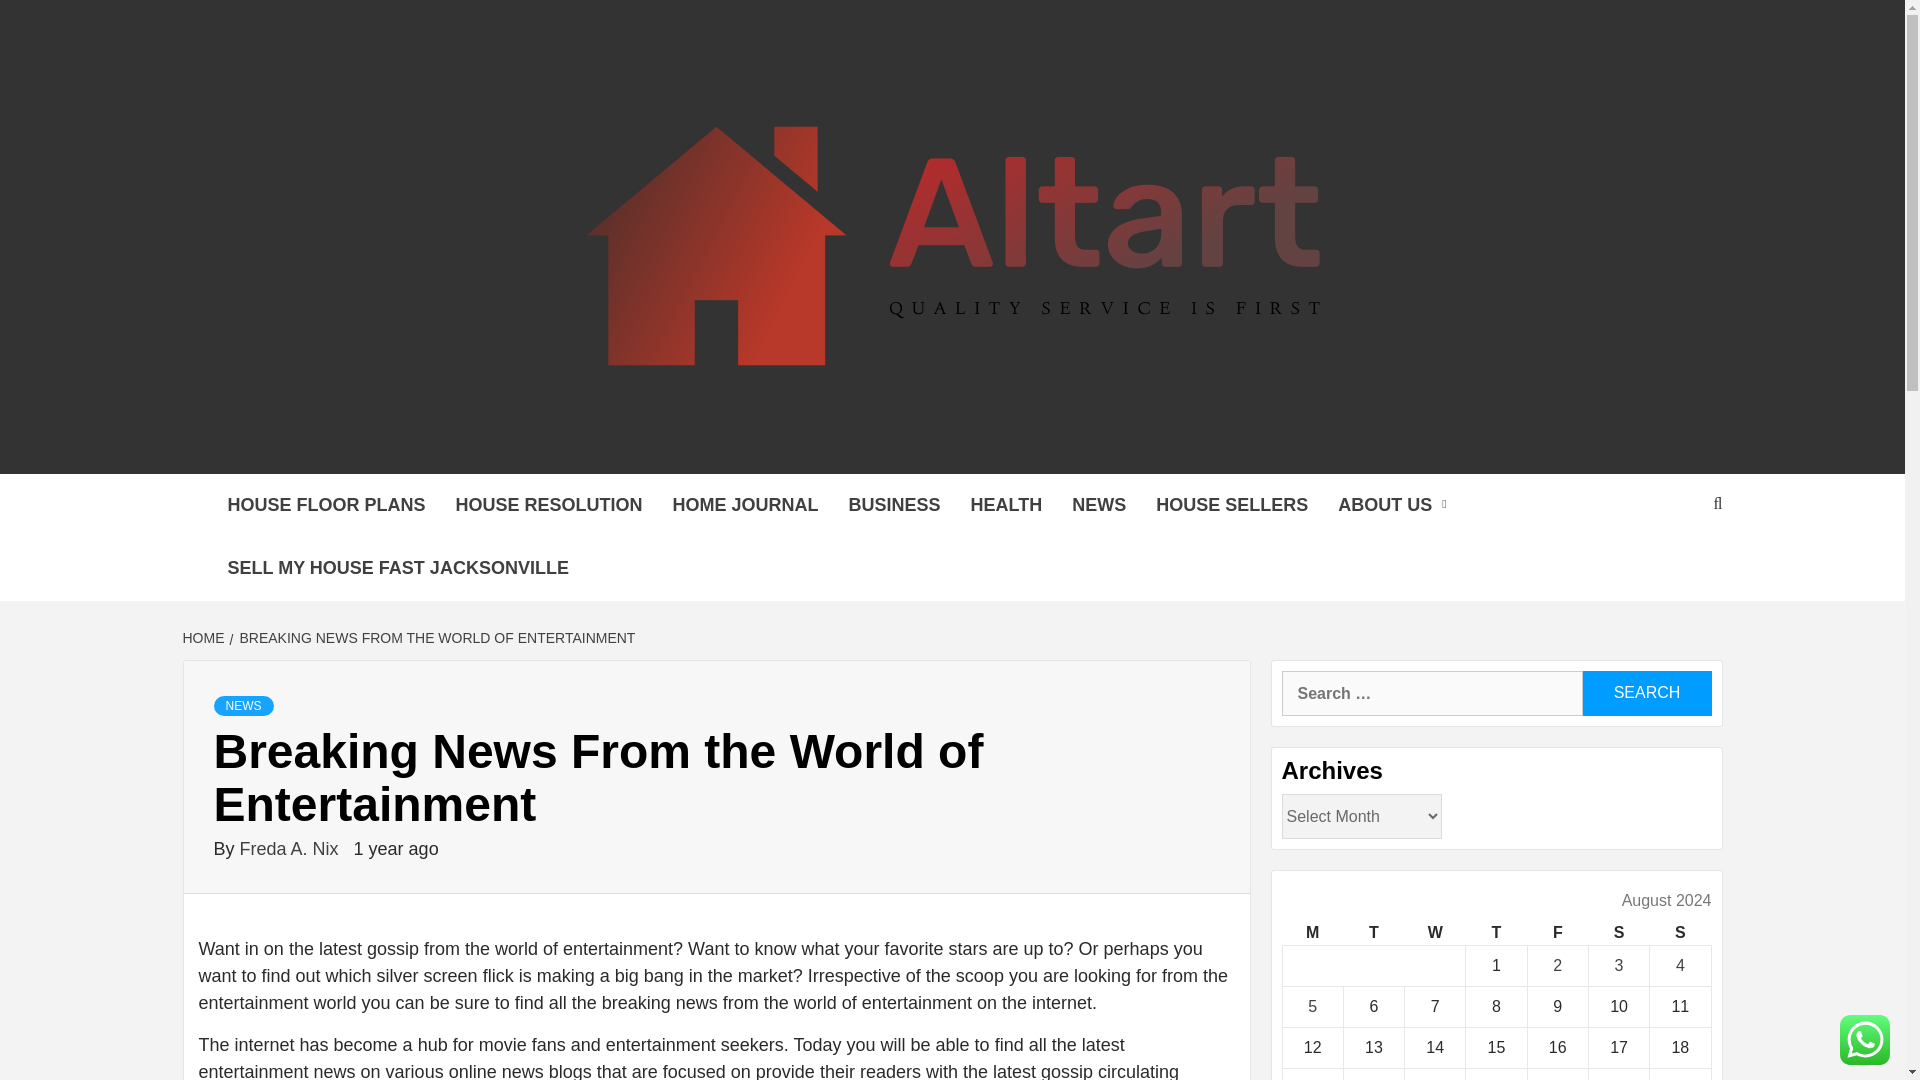  Describe the element at coordinates (1436, 934) in the screenshot. I see `Wednesday` at that location.